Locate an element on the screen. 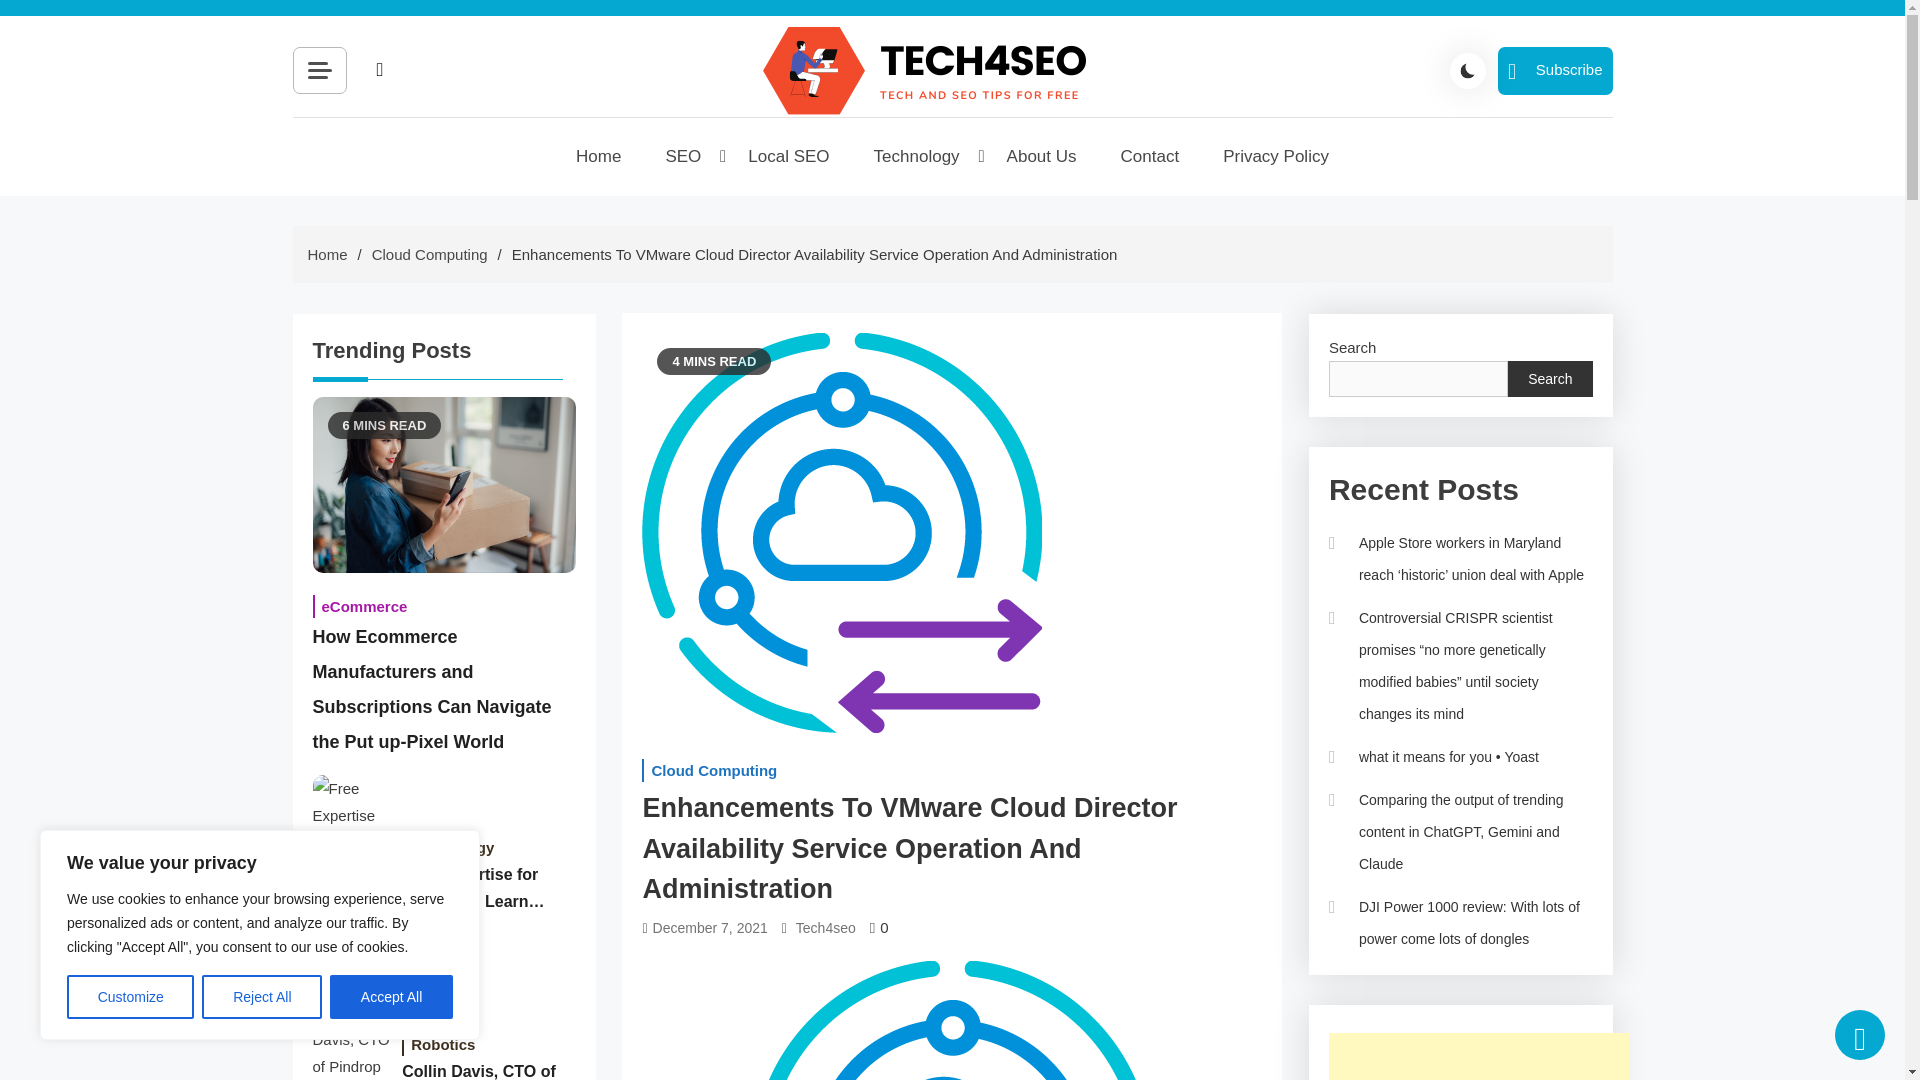  Customize is located at coordinates (130, 997).